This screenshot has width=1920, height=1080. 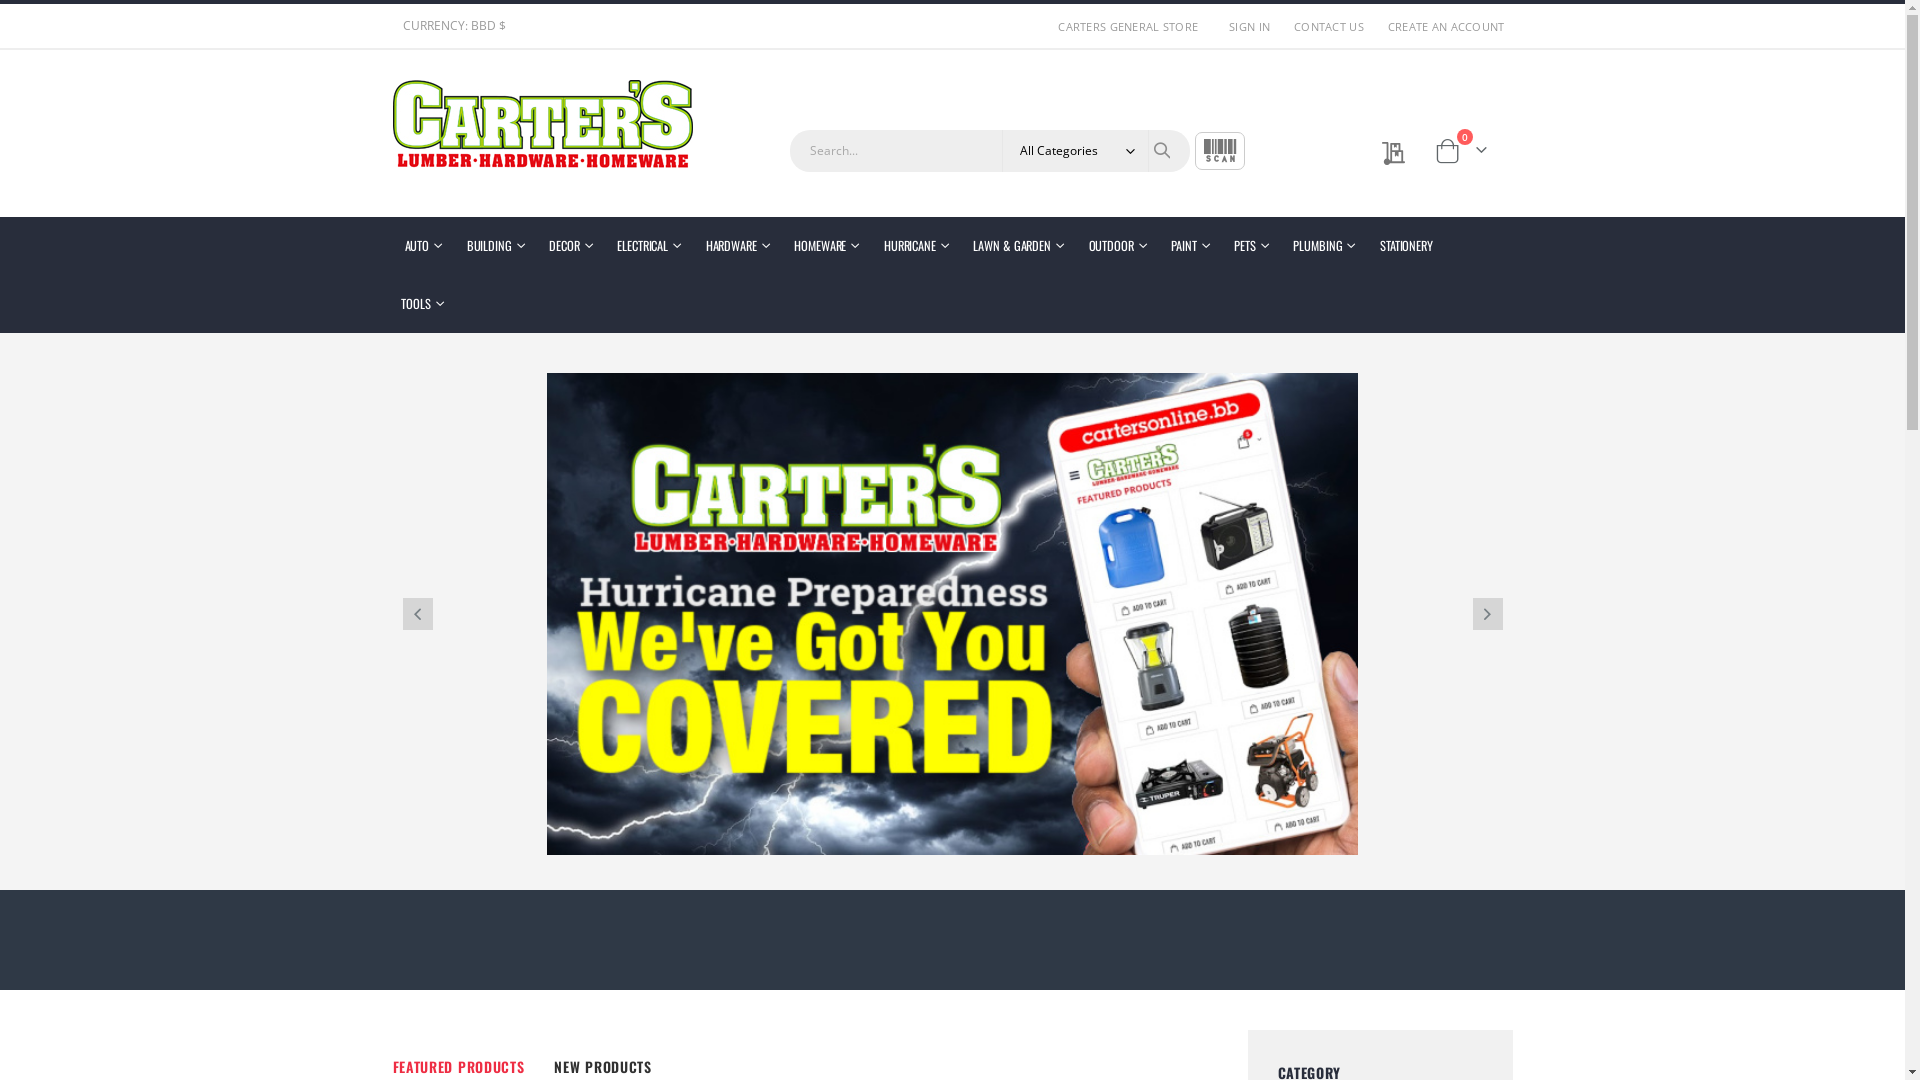 What do you see at coordinates (1470, 151) in the screenshot?
I see `Cart
0` at bounding box center [1470, 151].